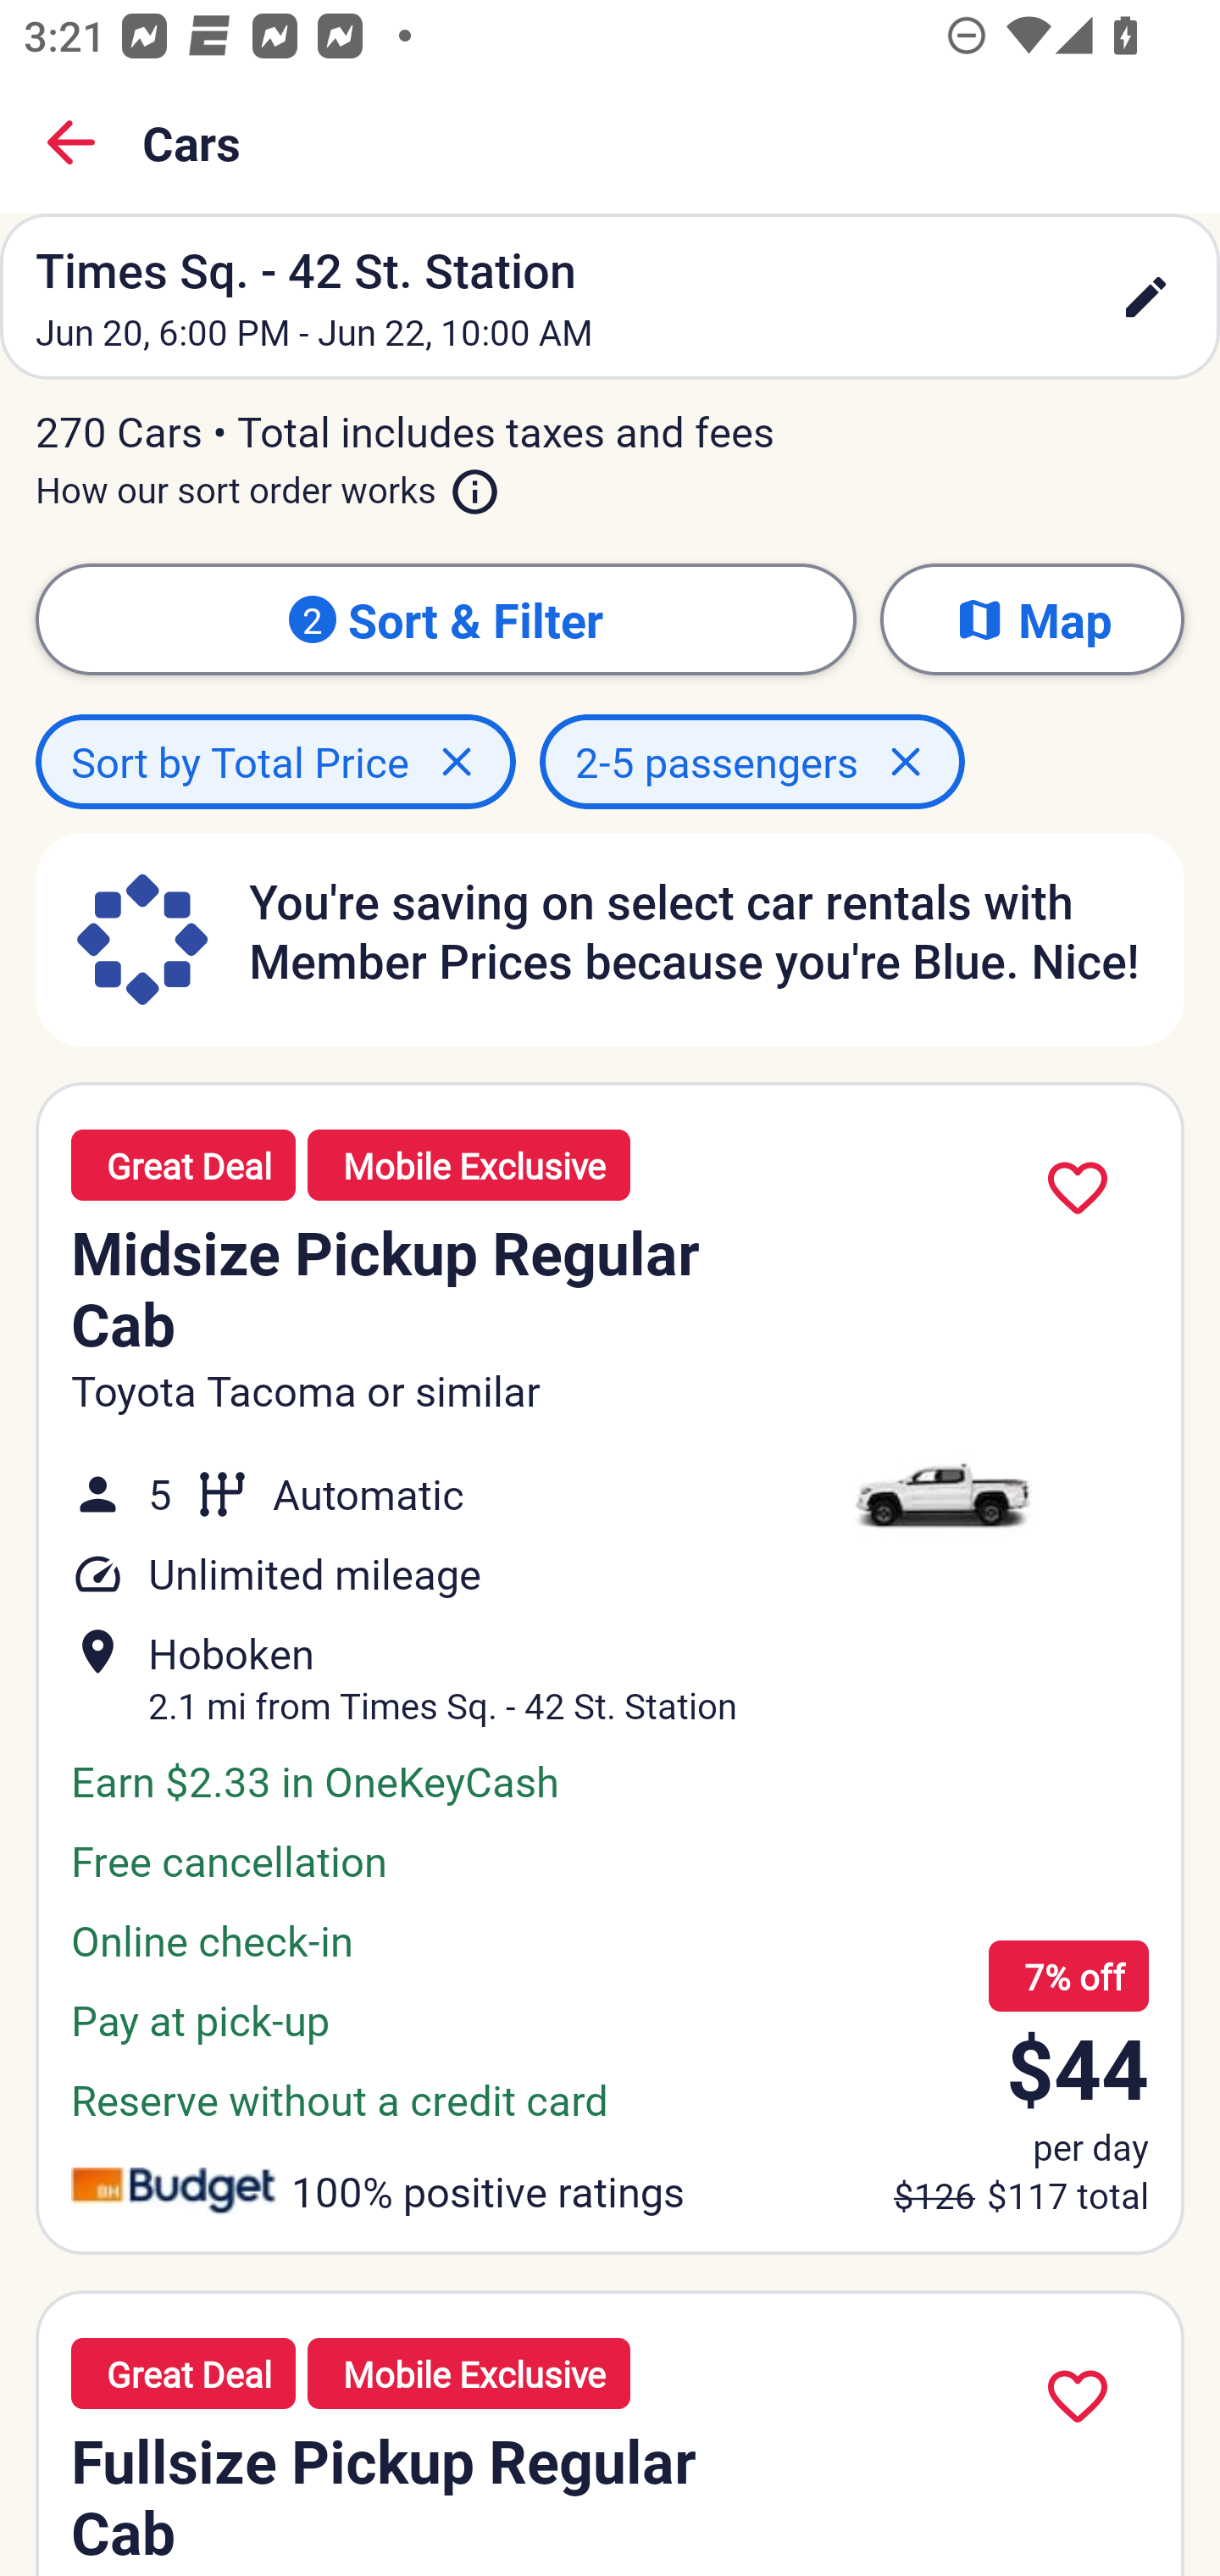 The height and width of the screenshot is (2576, 1220). I want to click on Back, so click(71, 142).